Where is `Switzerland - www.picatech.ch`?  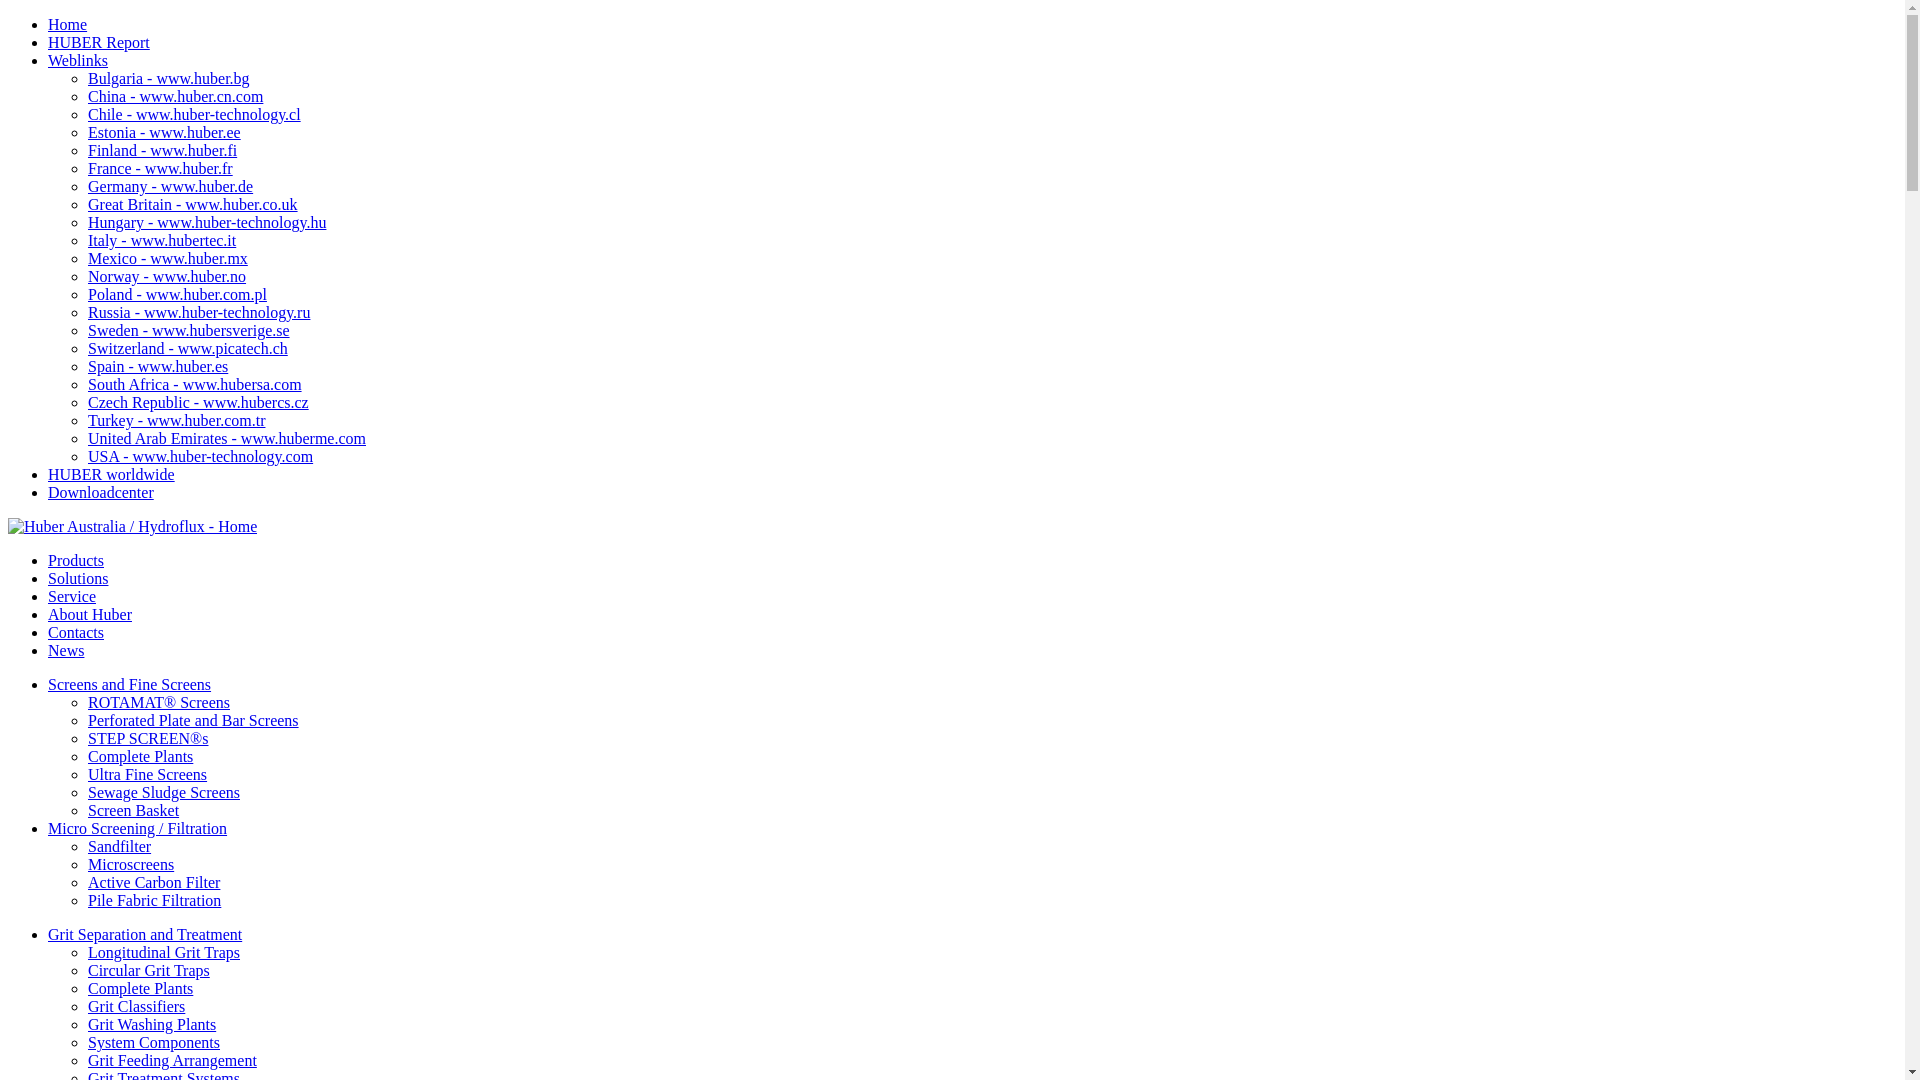
Switzerland - www.picatech.ch is located at coordinates (188, 348).